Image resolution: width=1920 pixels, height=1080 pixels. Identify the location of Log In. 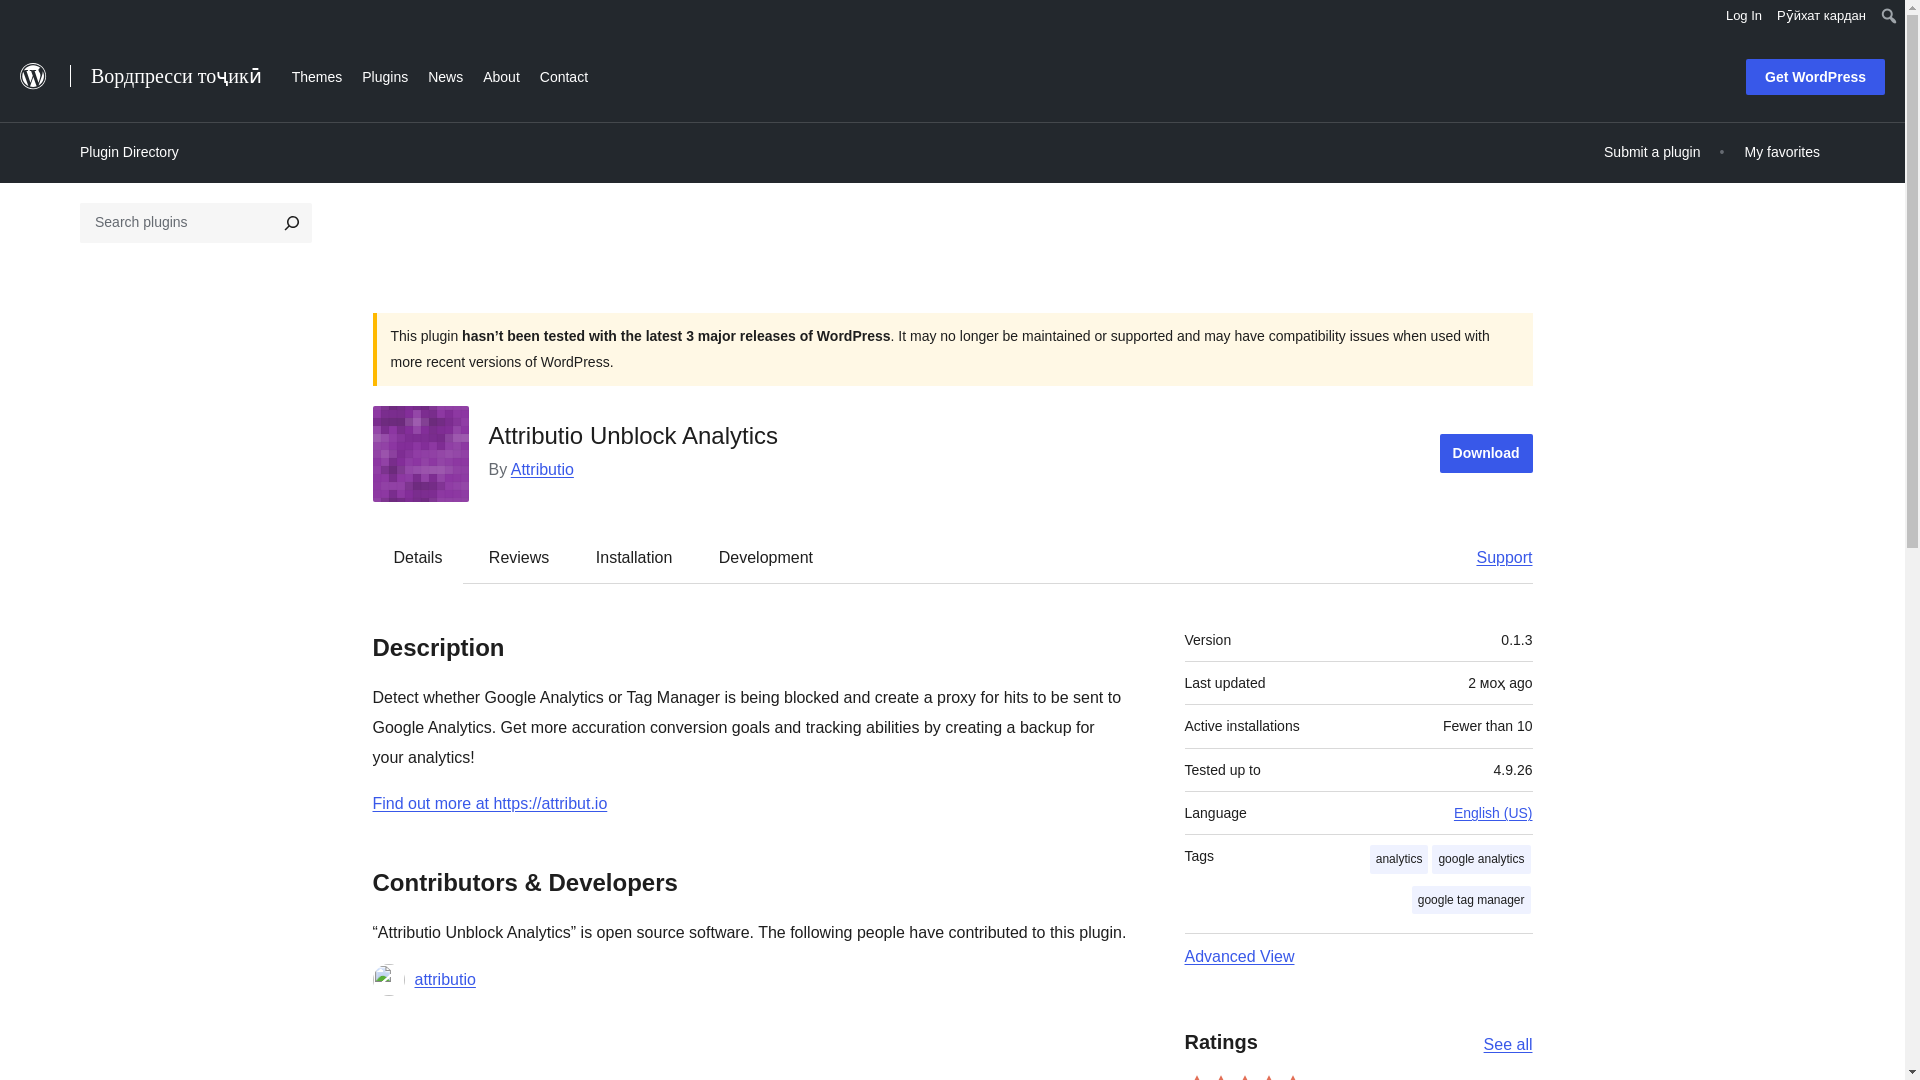
(1744, 16).